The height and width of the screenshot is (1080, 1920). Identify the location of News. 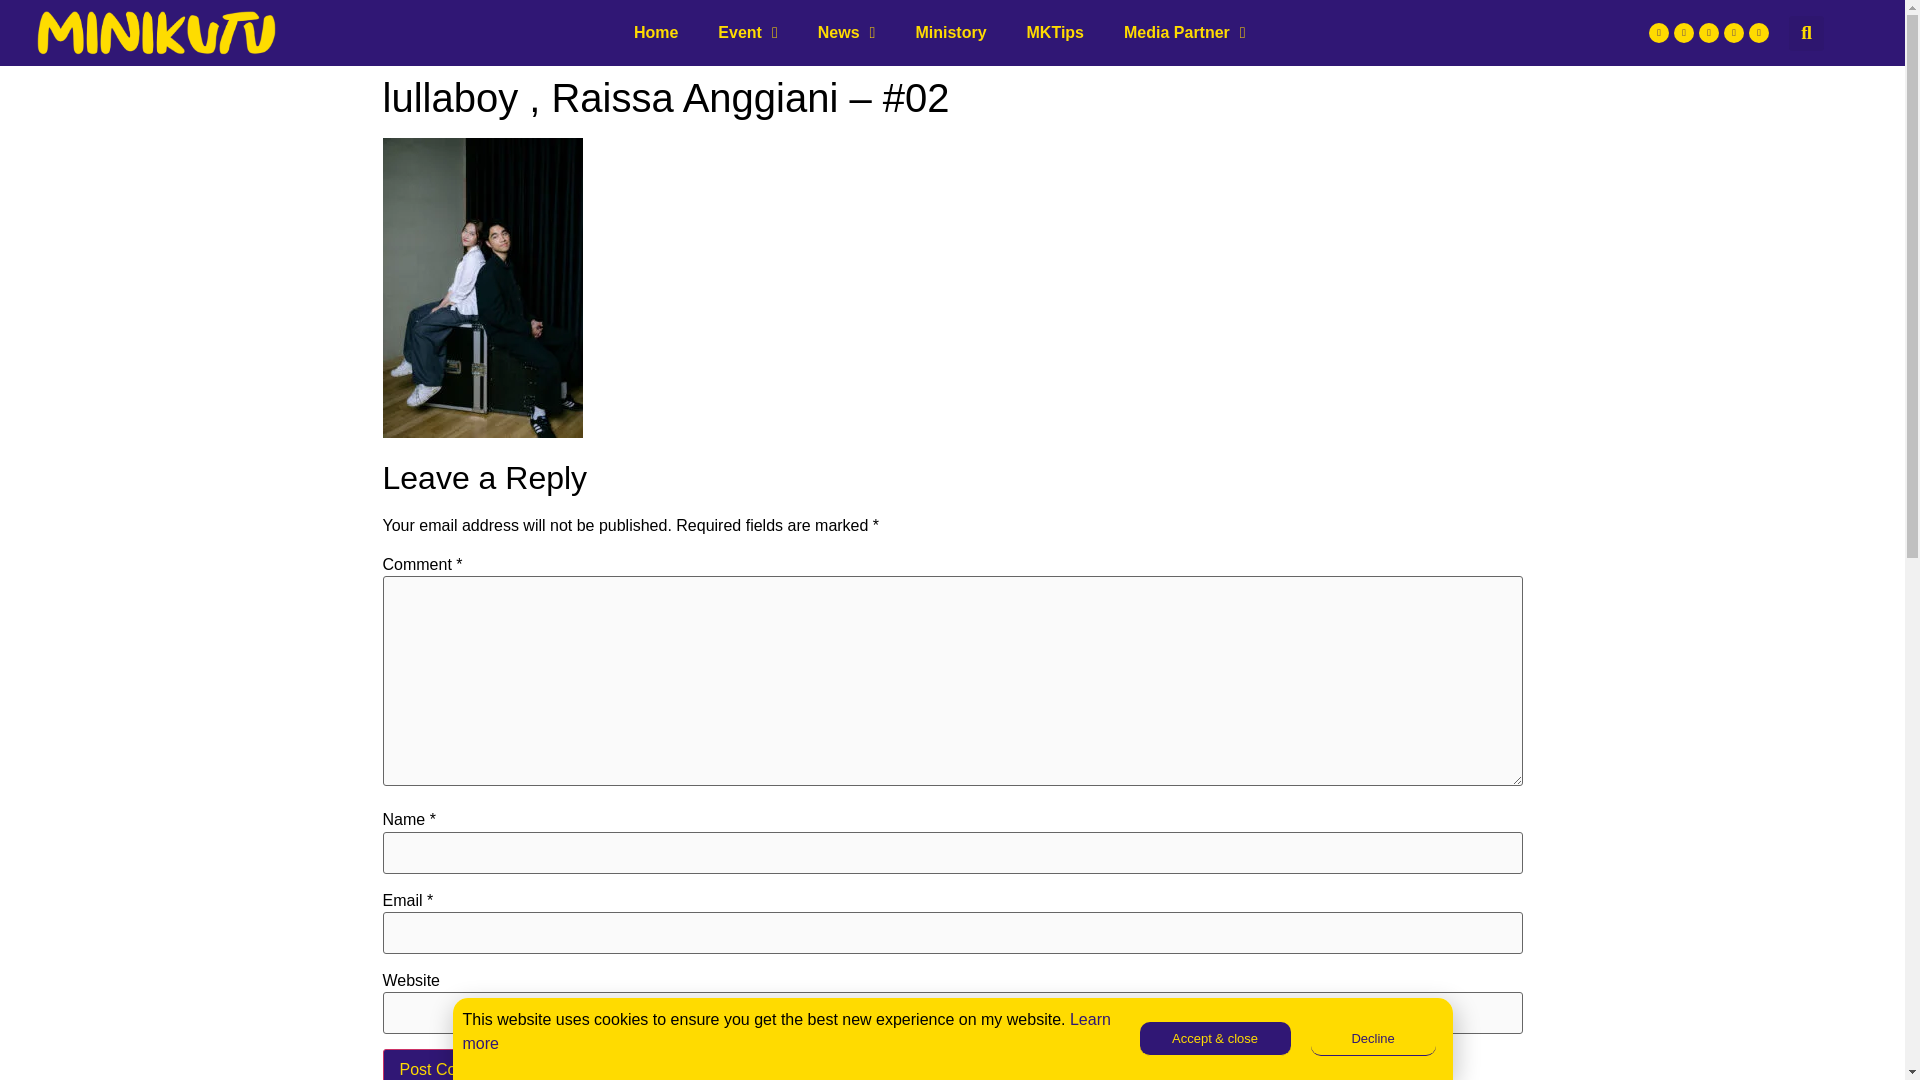
(847, 32).